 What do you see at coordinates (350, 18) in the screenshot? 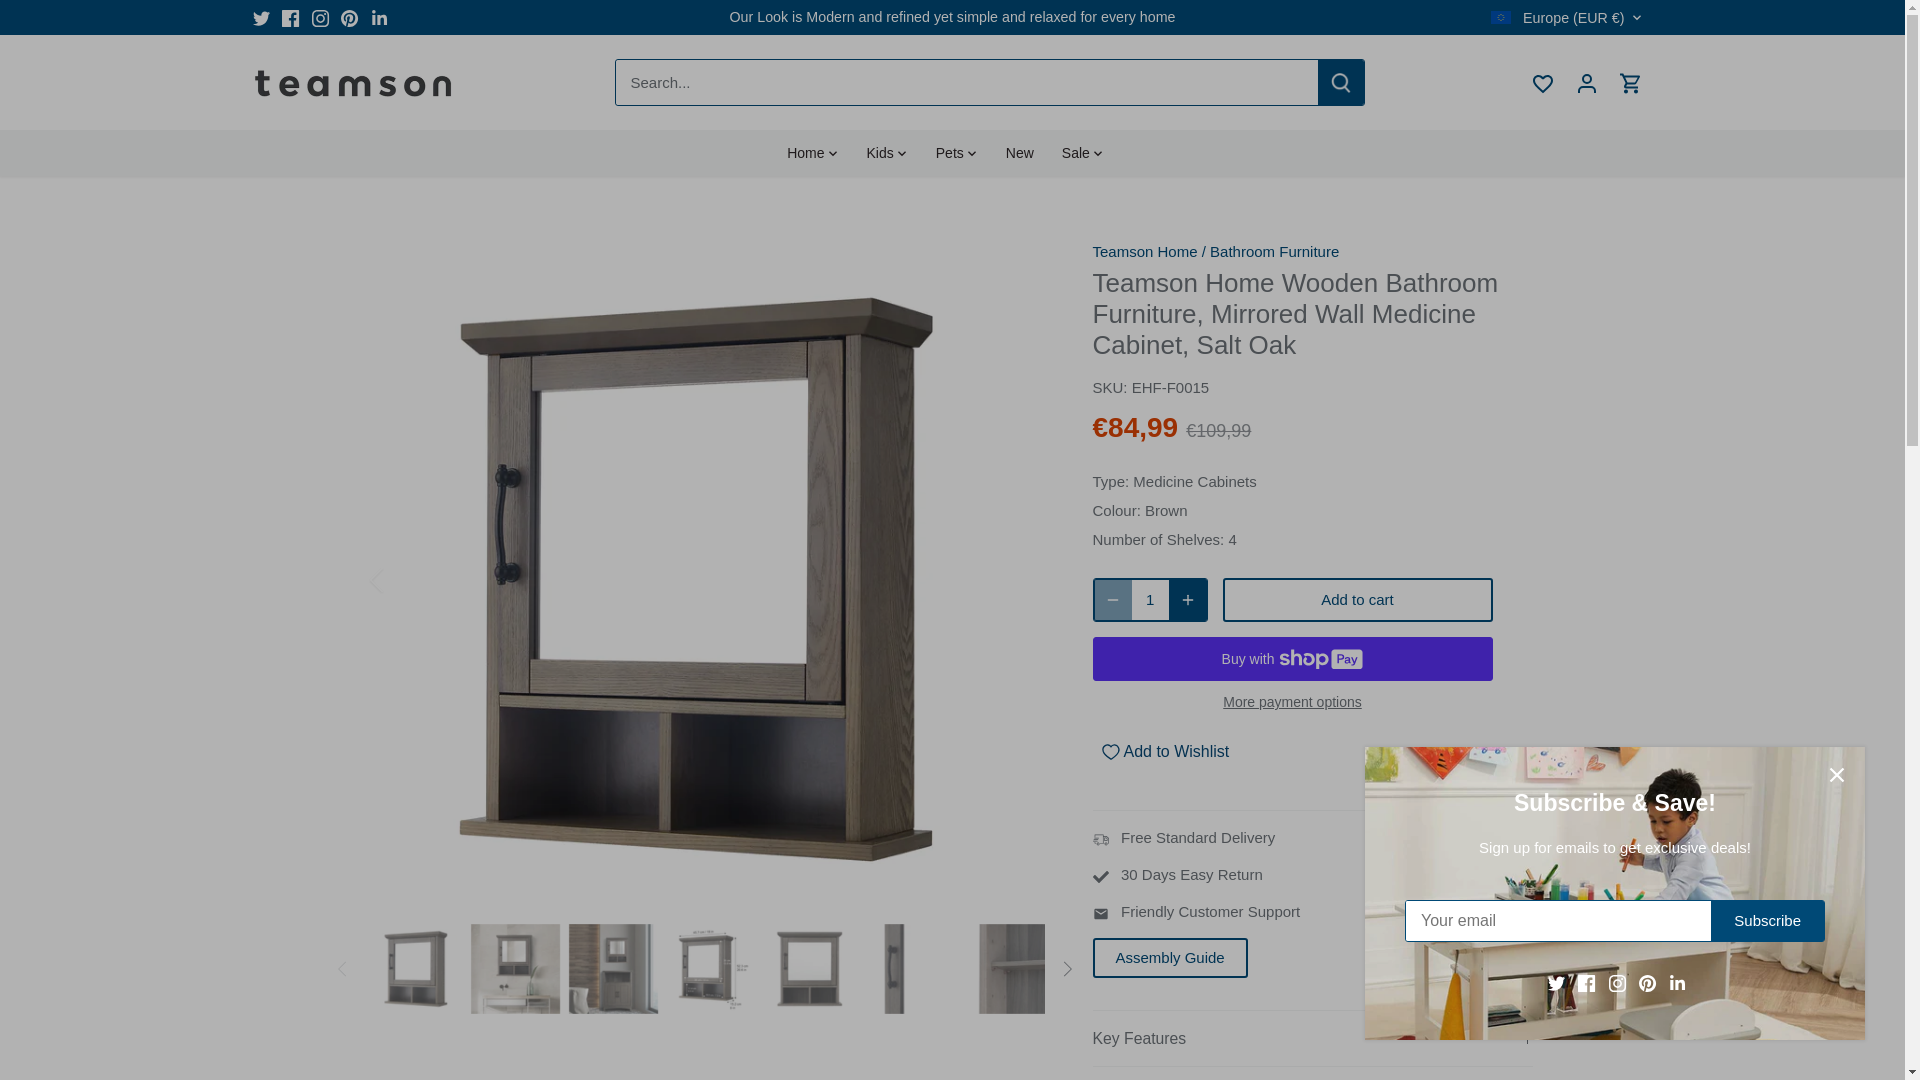
I see `Pinterest` at bounding box center [350, 18].